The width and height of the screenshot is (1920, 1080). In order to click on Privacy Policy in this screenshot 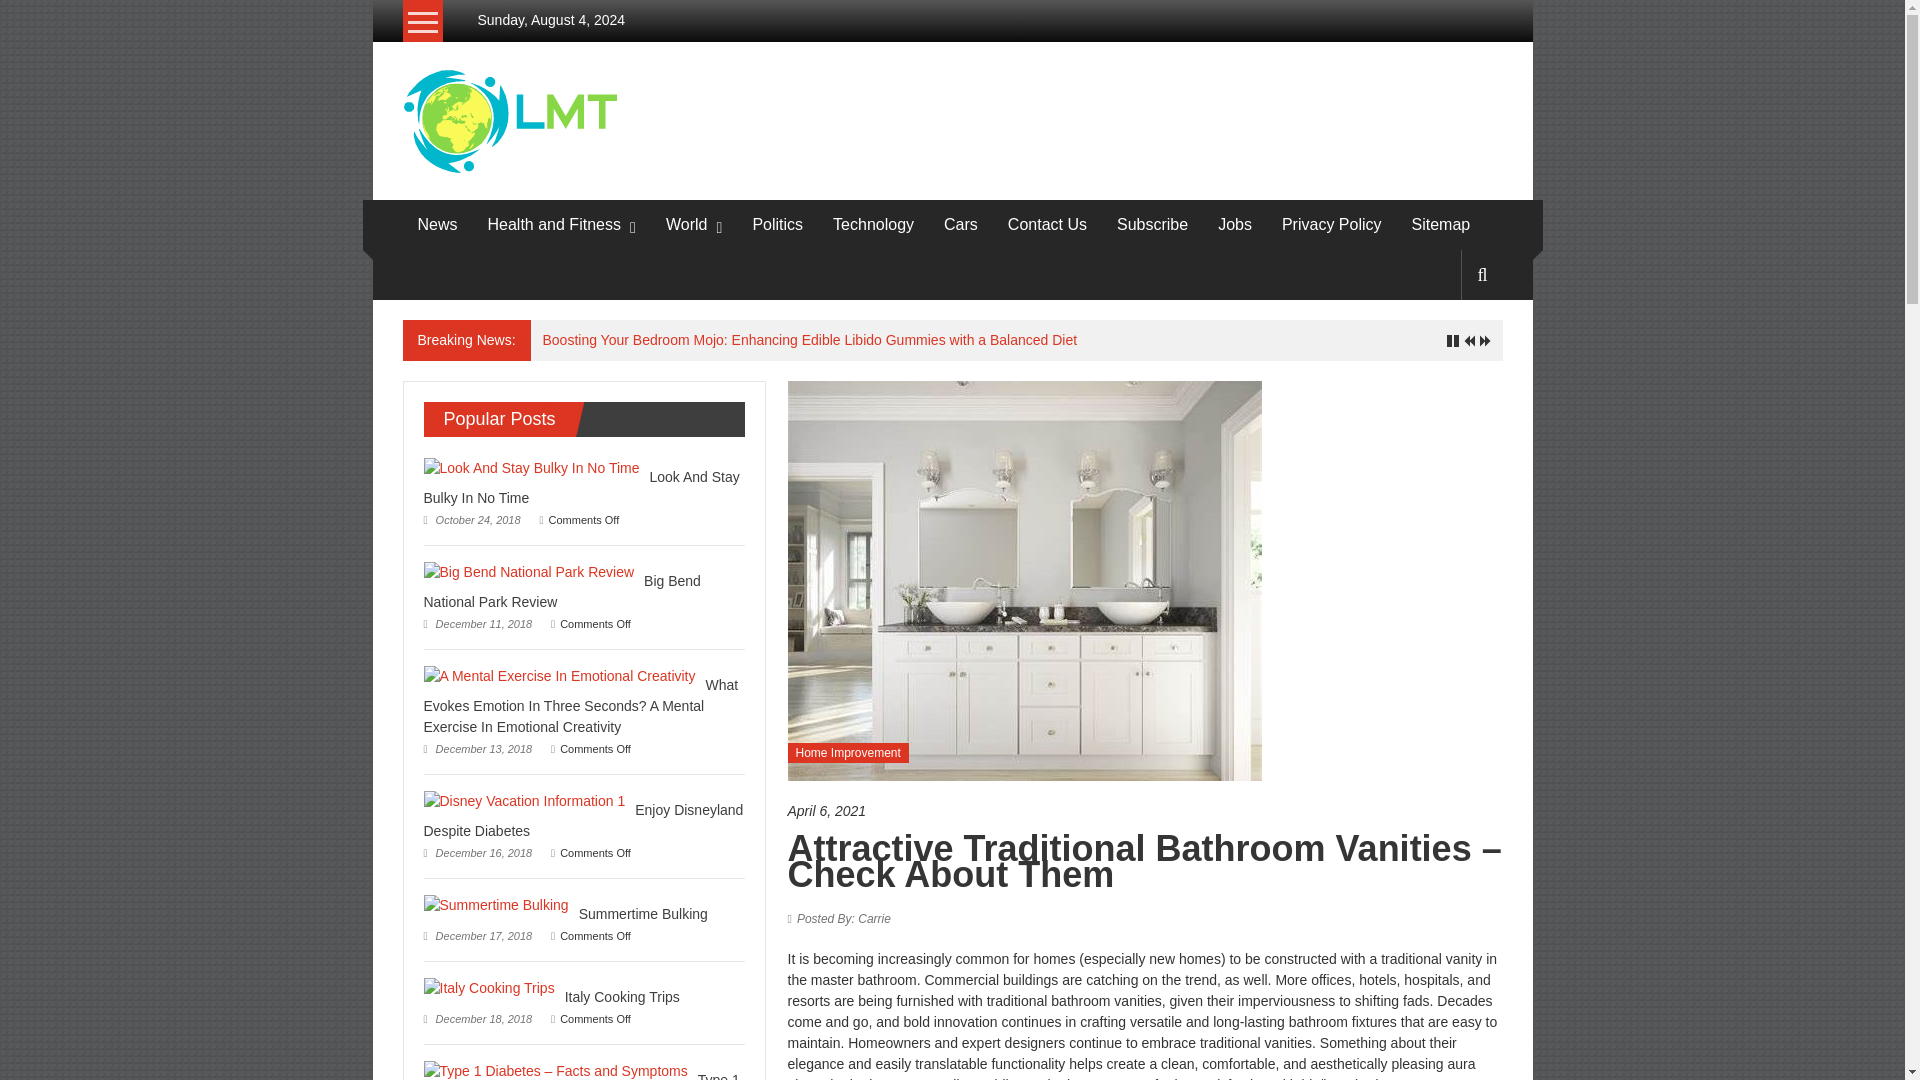, I will do `click(1332, 224)`.